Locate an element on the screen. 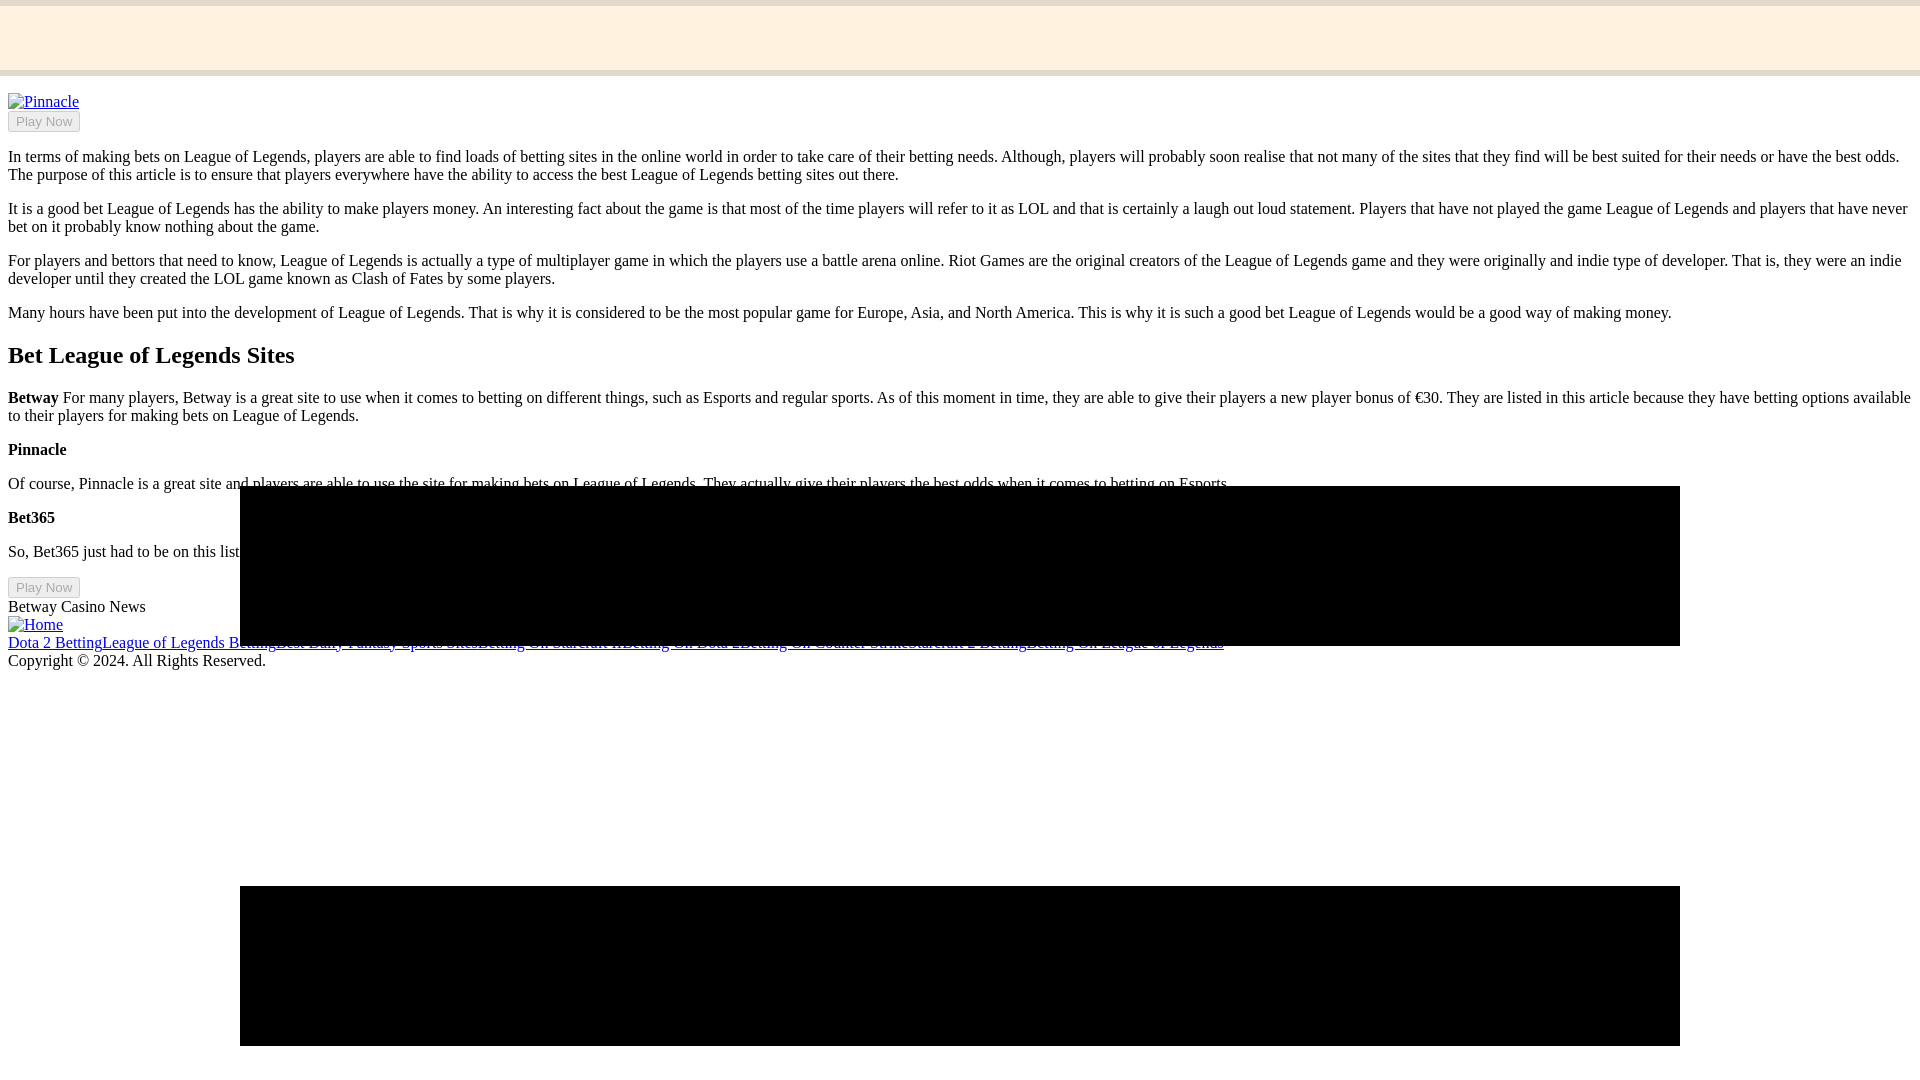  Play Now is located at coordinates (44, 121).